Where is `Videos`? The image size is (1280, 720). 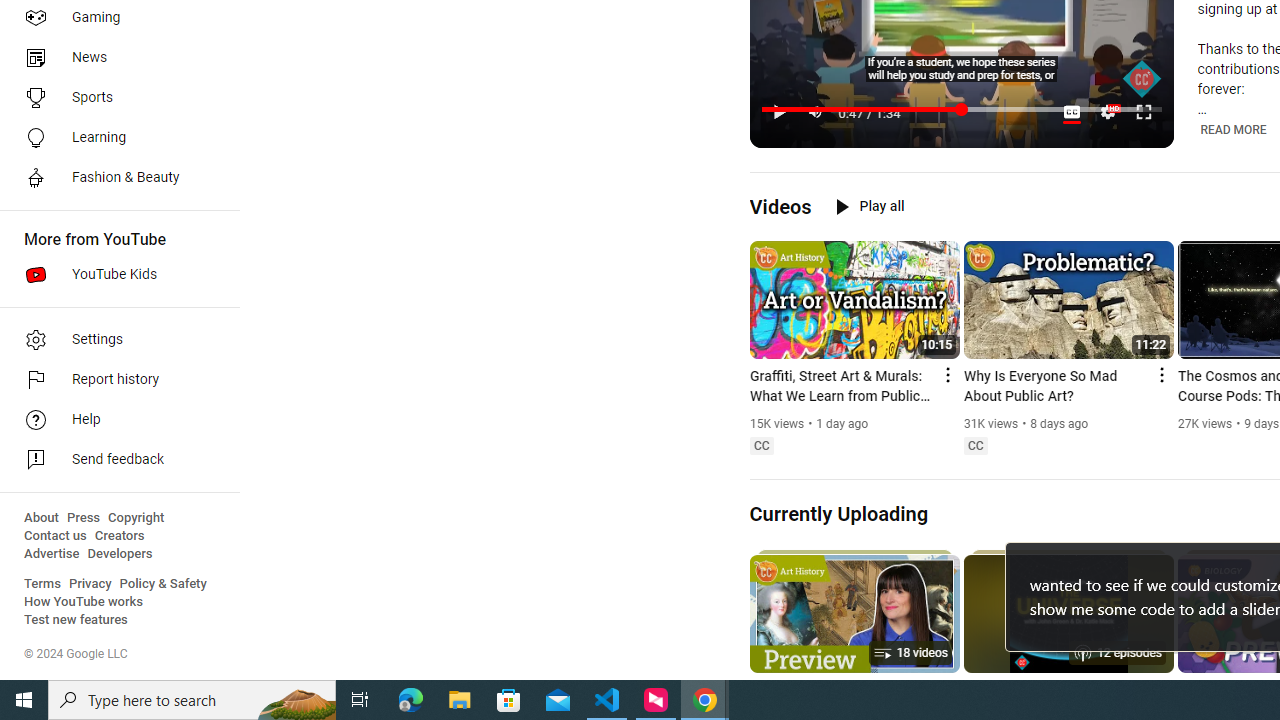
Videos is located at coordinates (780, 206).